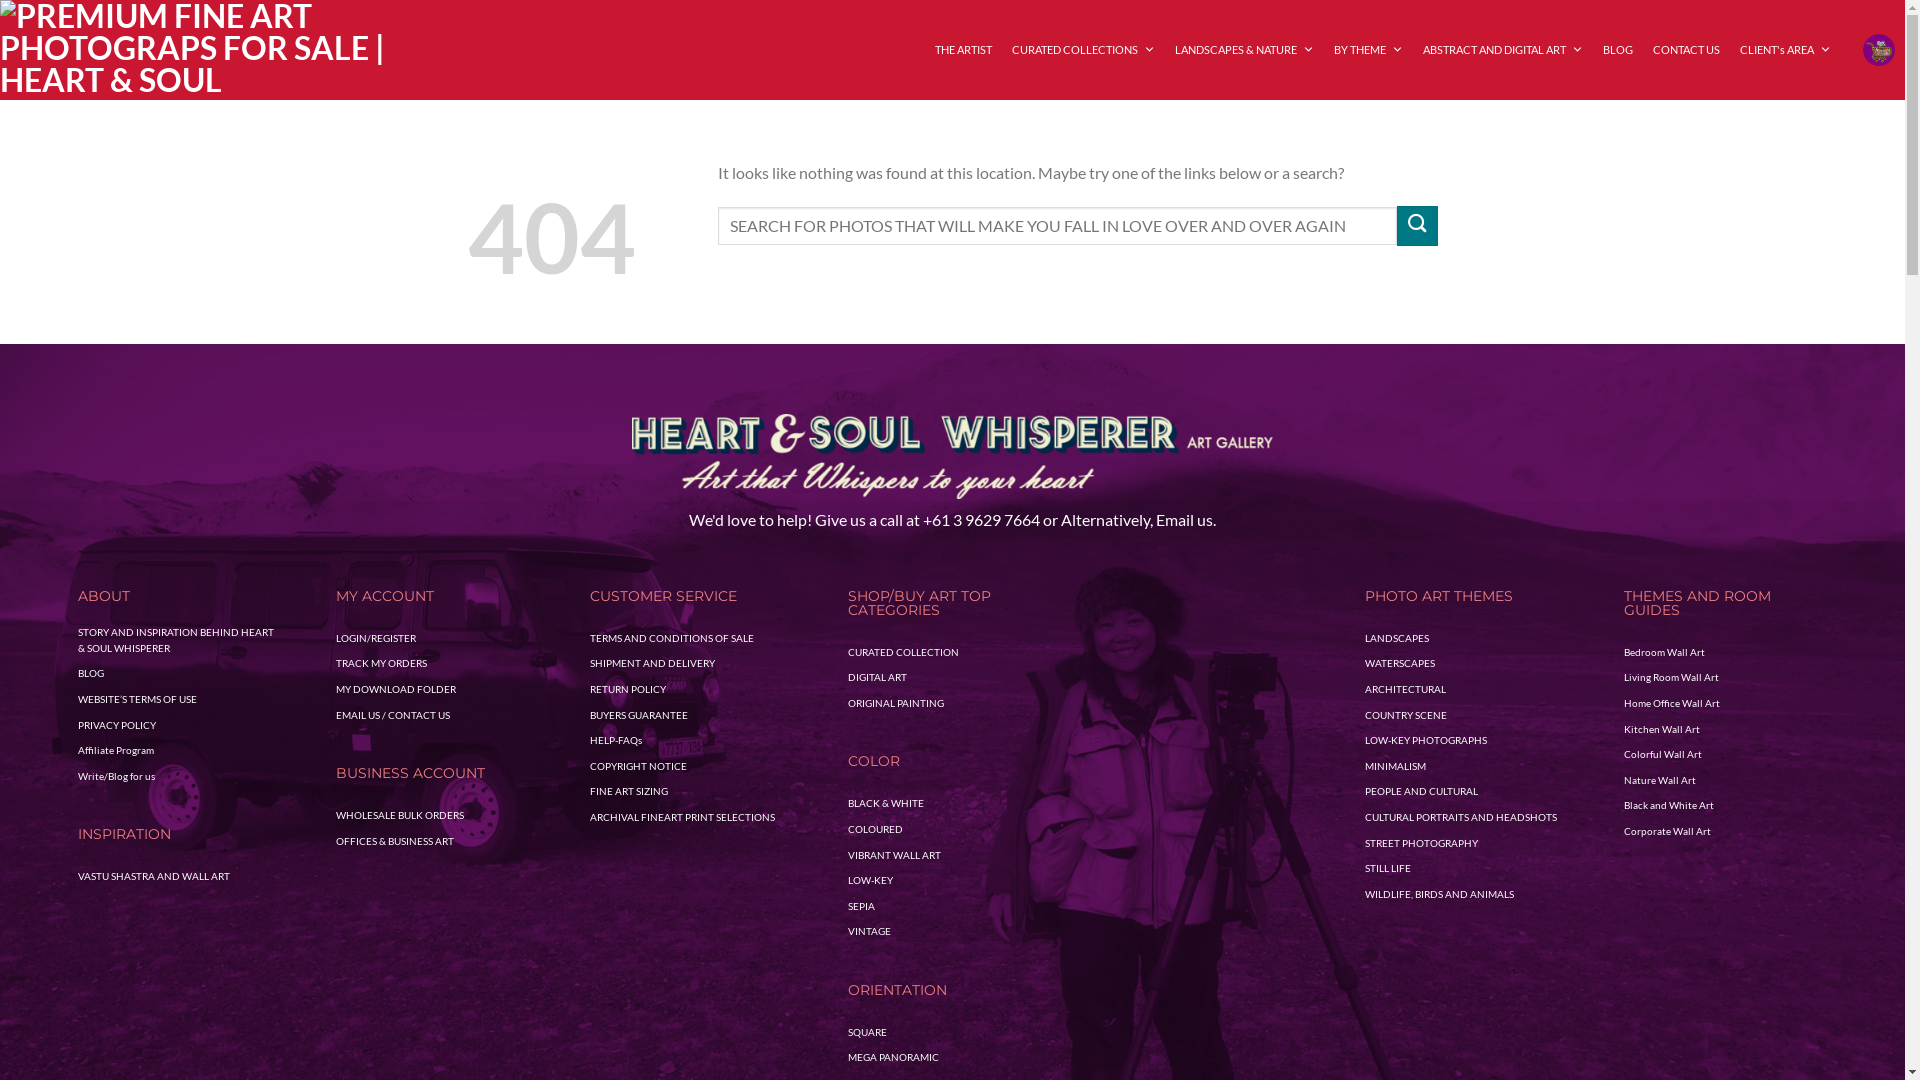 Image resolution: width=1920 pixels, height=1080 pixels. Describe the element at coordinates (896, 703) in the screenshot. I see `ORIGINAL PAINTING` at that location.